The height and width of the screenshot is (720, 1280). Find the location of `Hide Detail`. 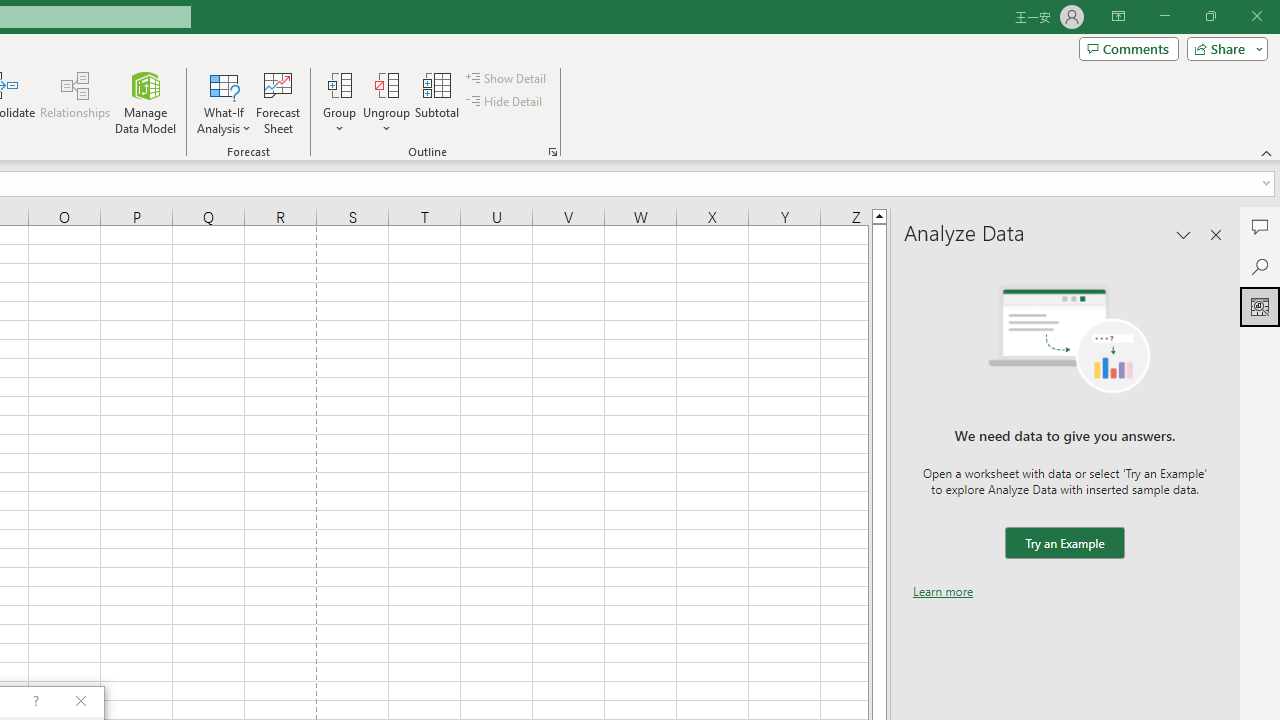

Hide Detail is located at coordinates (506, 102).